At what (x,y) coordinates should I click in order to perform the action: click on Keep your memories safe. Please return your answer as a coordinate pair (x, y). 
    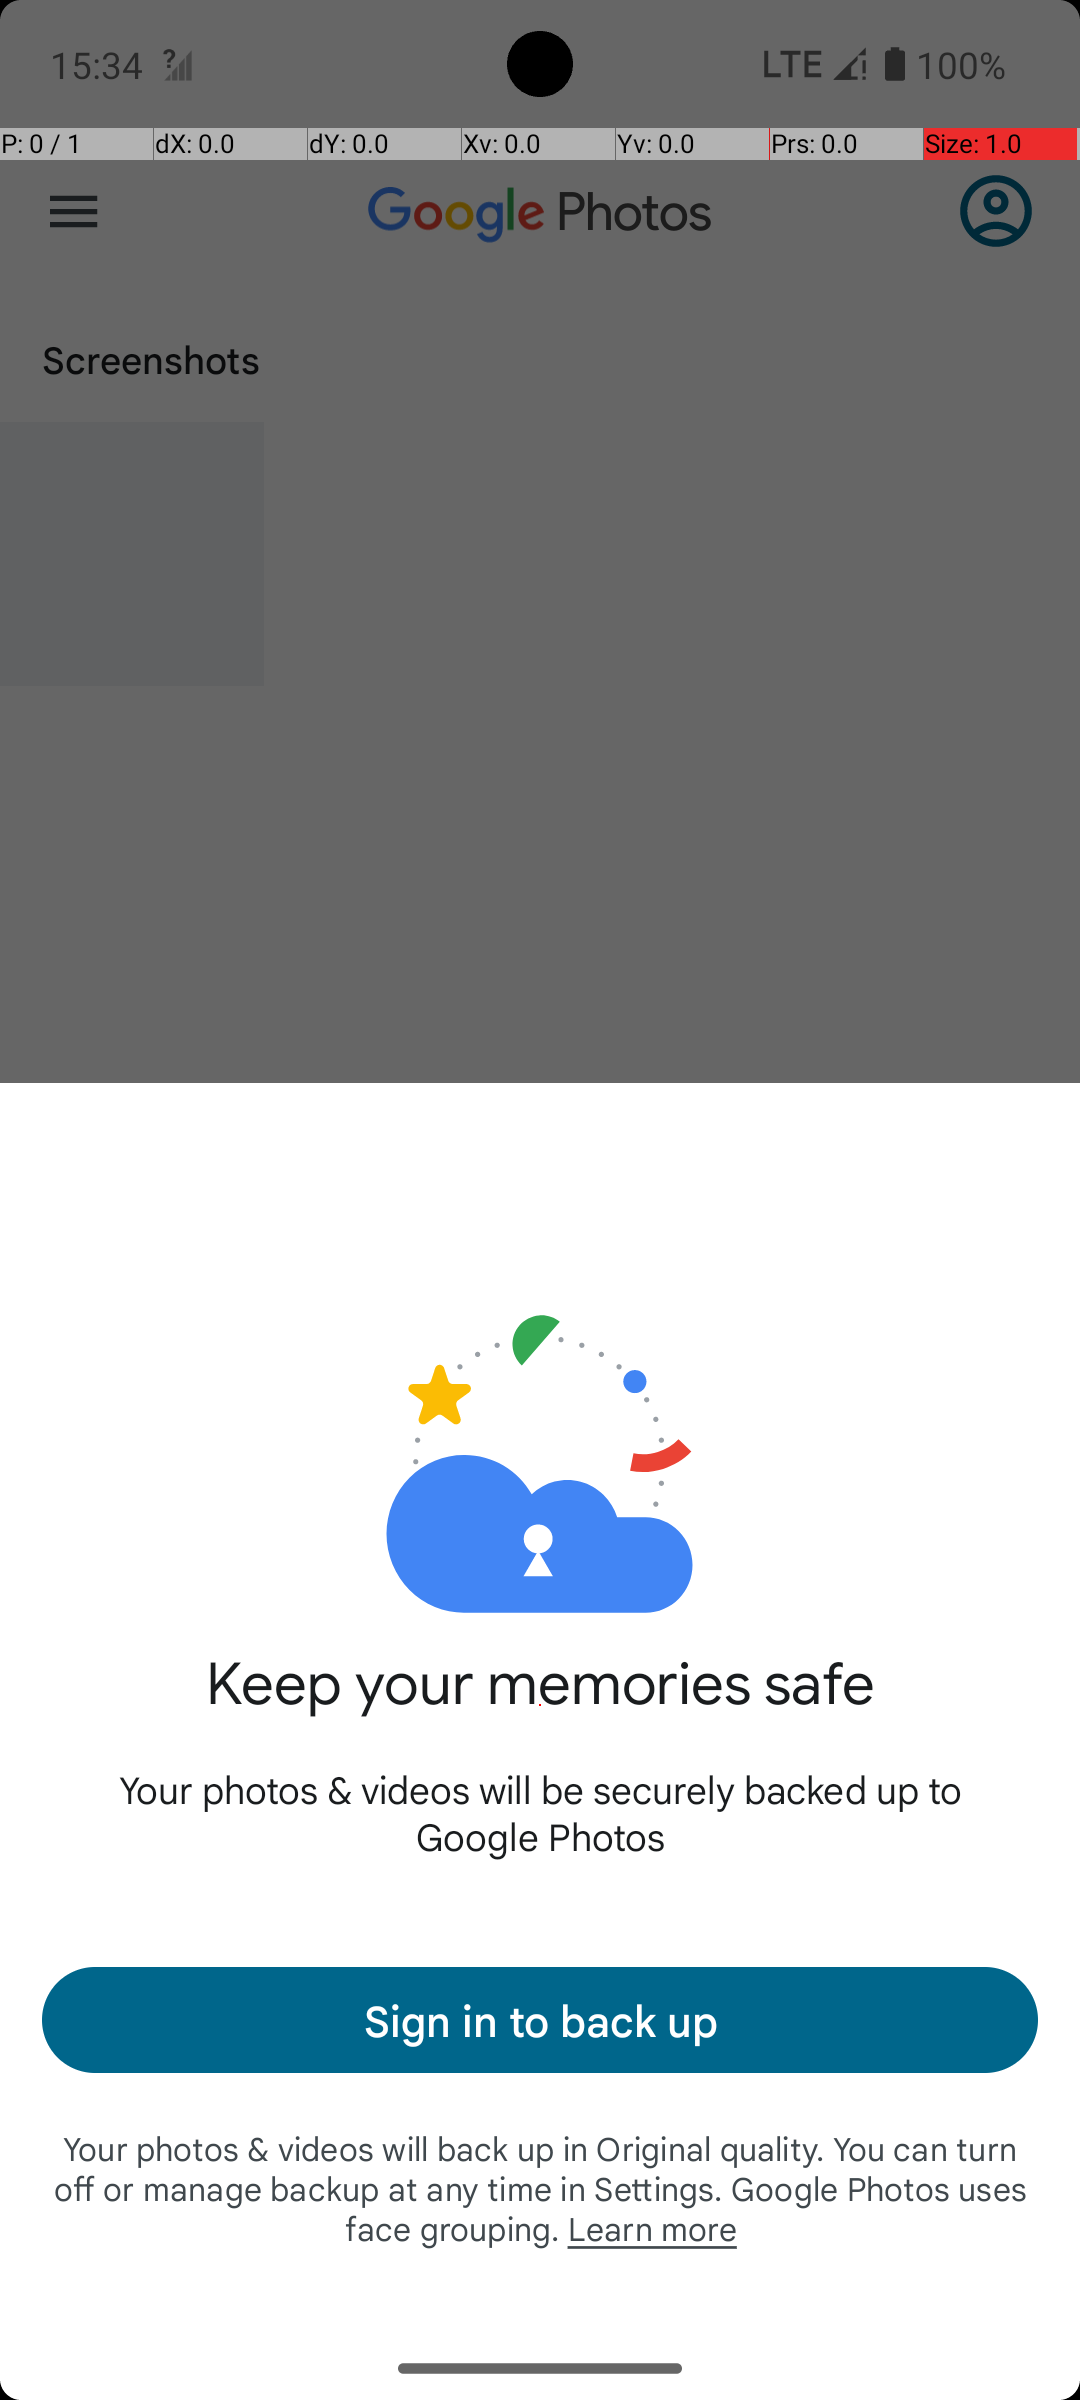
    Looking at the image, I should click on (540, 1706).